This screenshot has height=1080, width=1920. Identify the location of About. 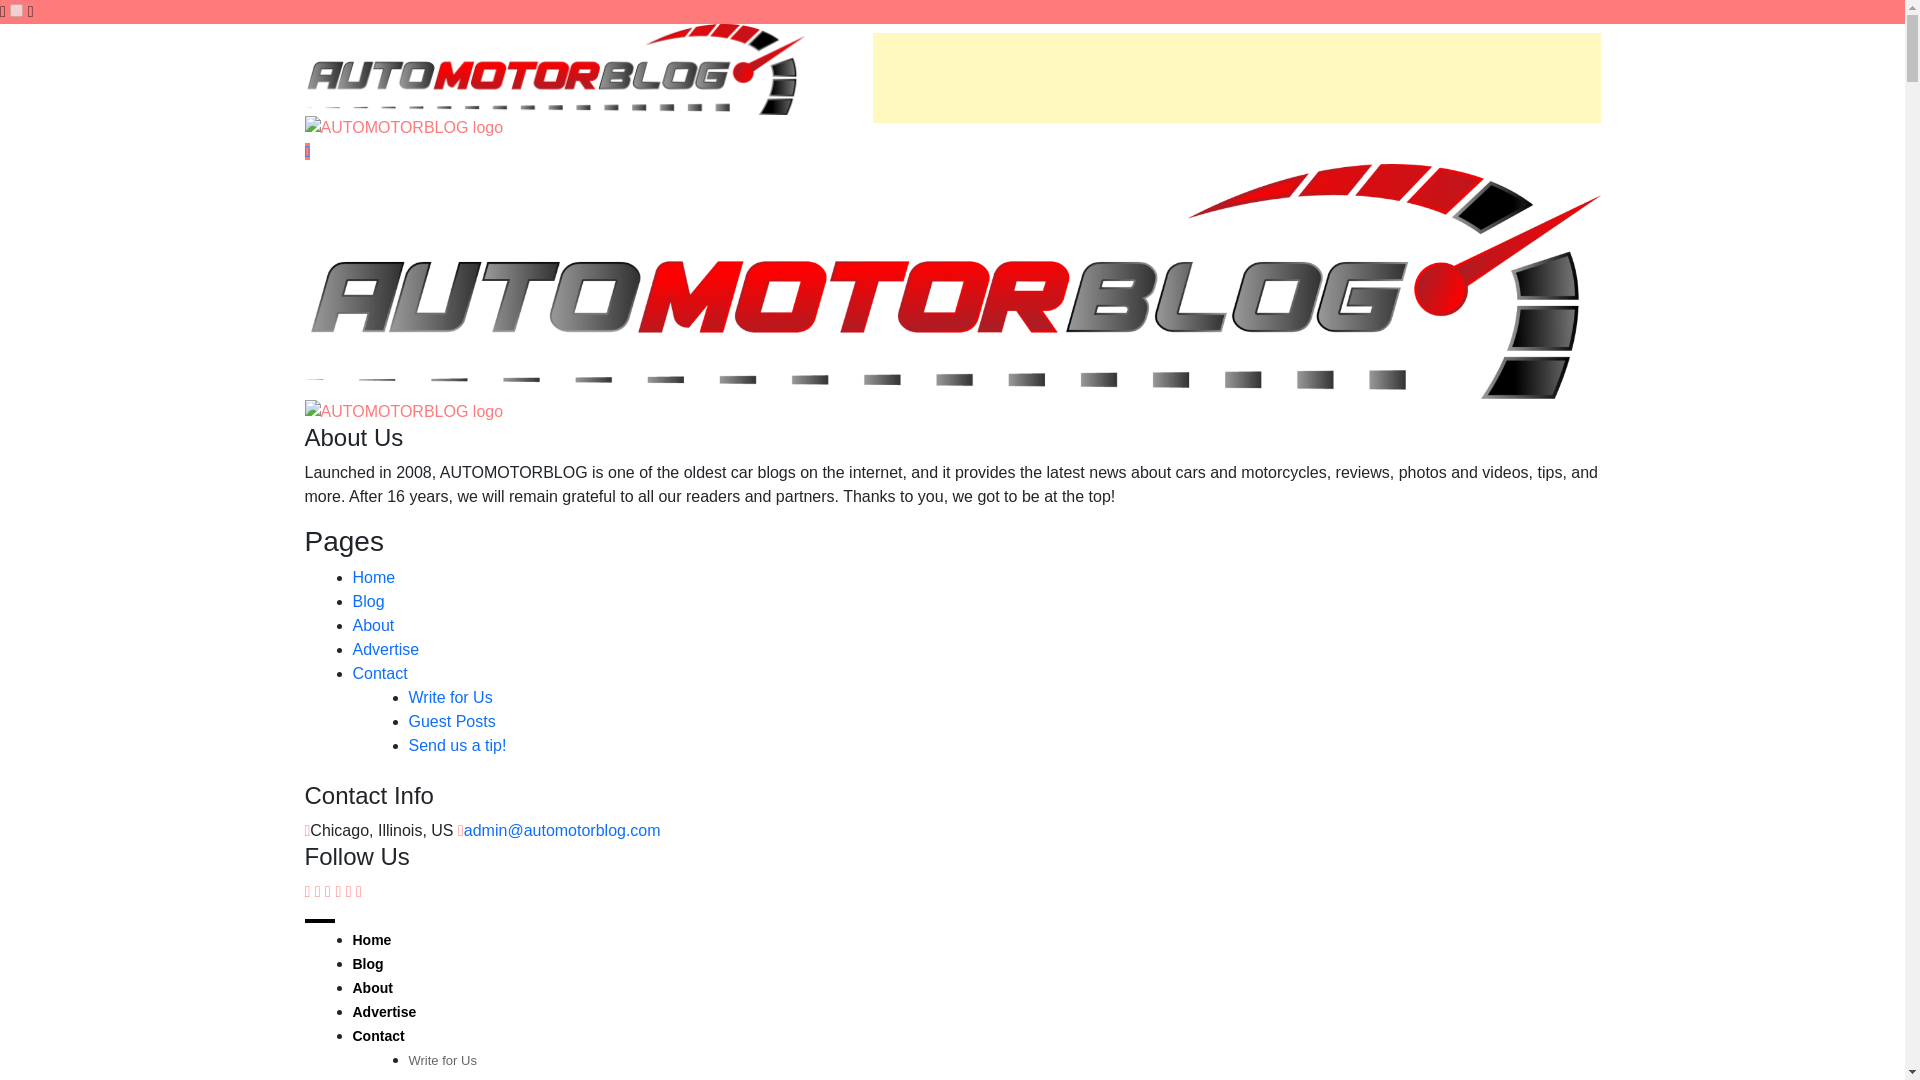
(372, 624).